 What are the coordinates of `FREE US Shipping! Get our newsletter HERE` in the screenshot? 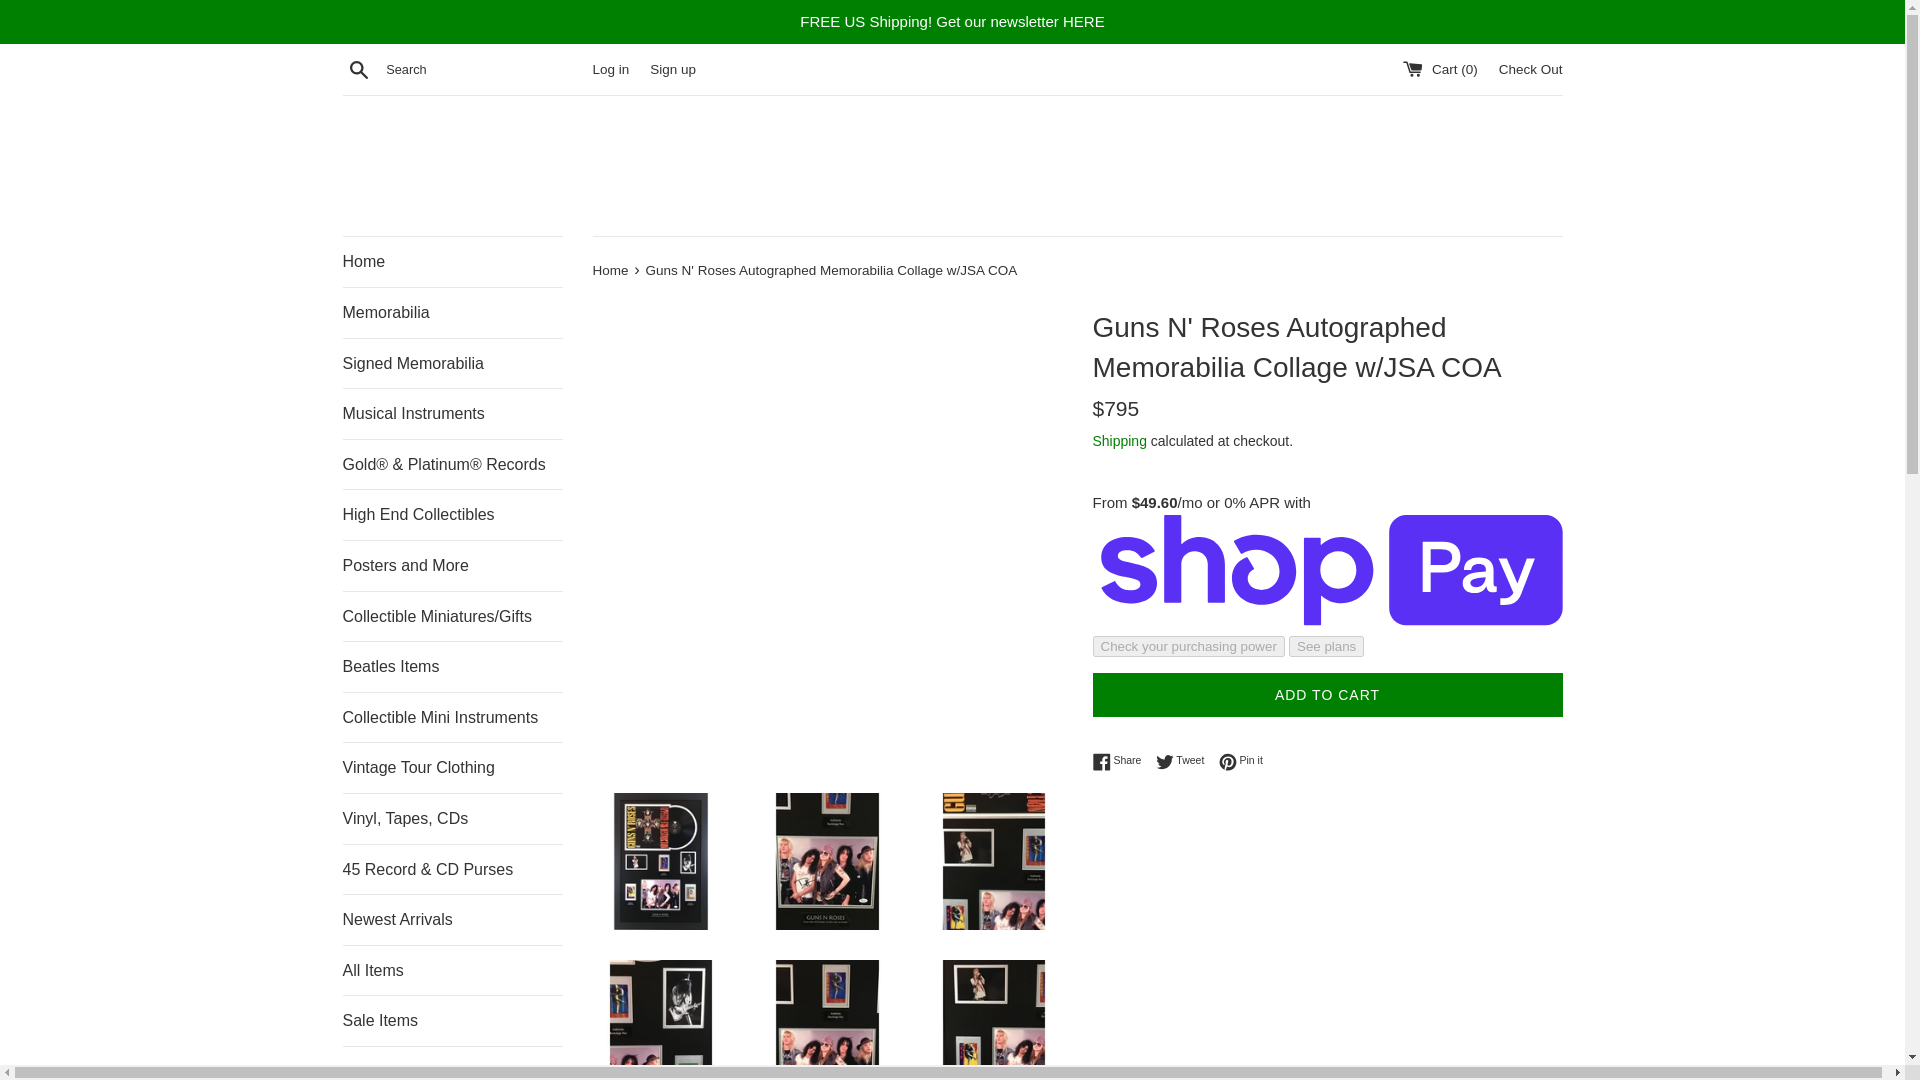 It's located at (956, 22).